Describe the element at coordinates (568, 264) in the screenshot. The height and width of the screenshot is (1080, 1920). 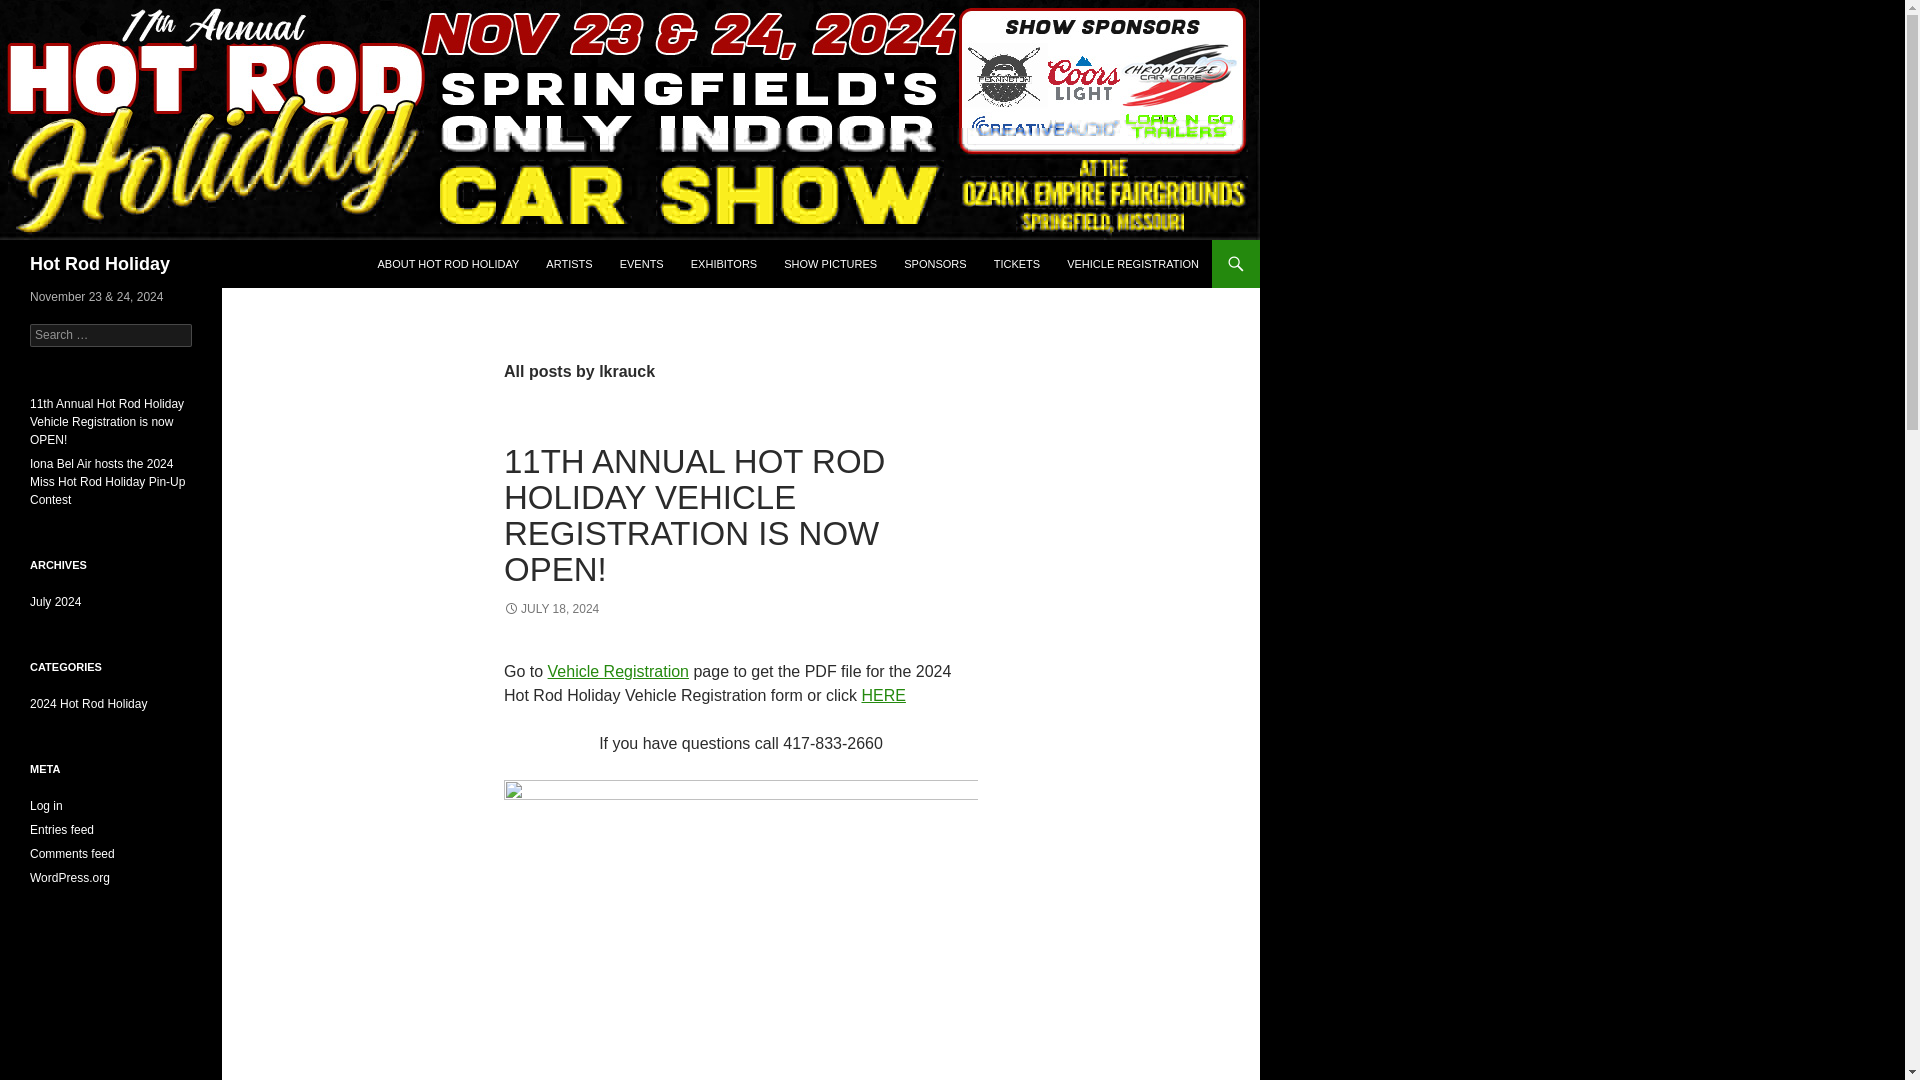
I see `ARTISTS` at that location.